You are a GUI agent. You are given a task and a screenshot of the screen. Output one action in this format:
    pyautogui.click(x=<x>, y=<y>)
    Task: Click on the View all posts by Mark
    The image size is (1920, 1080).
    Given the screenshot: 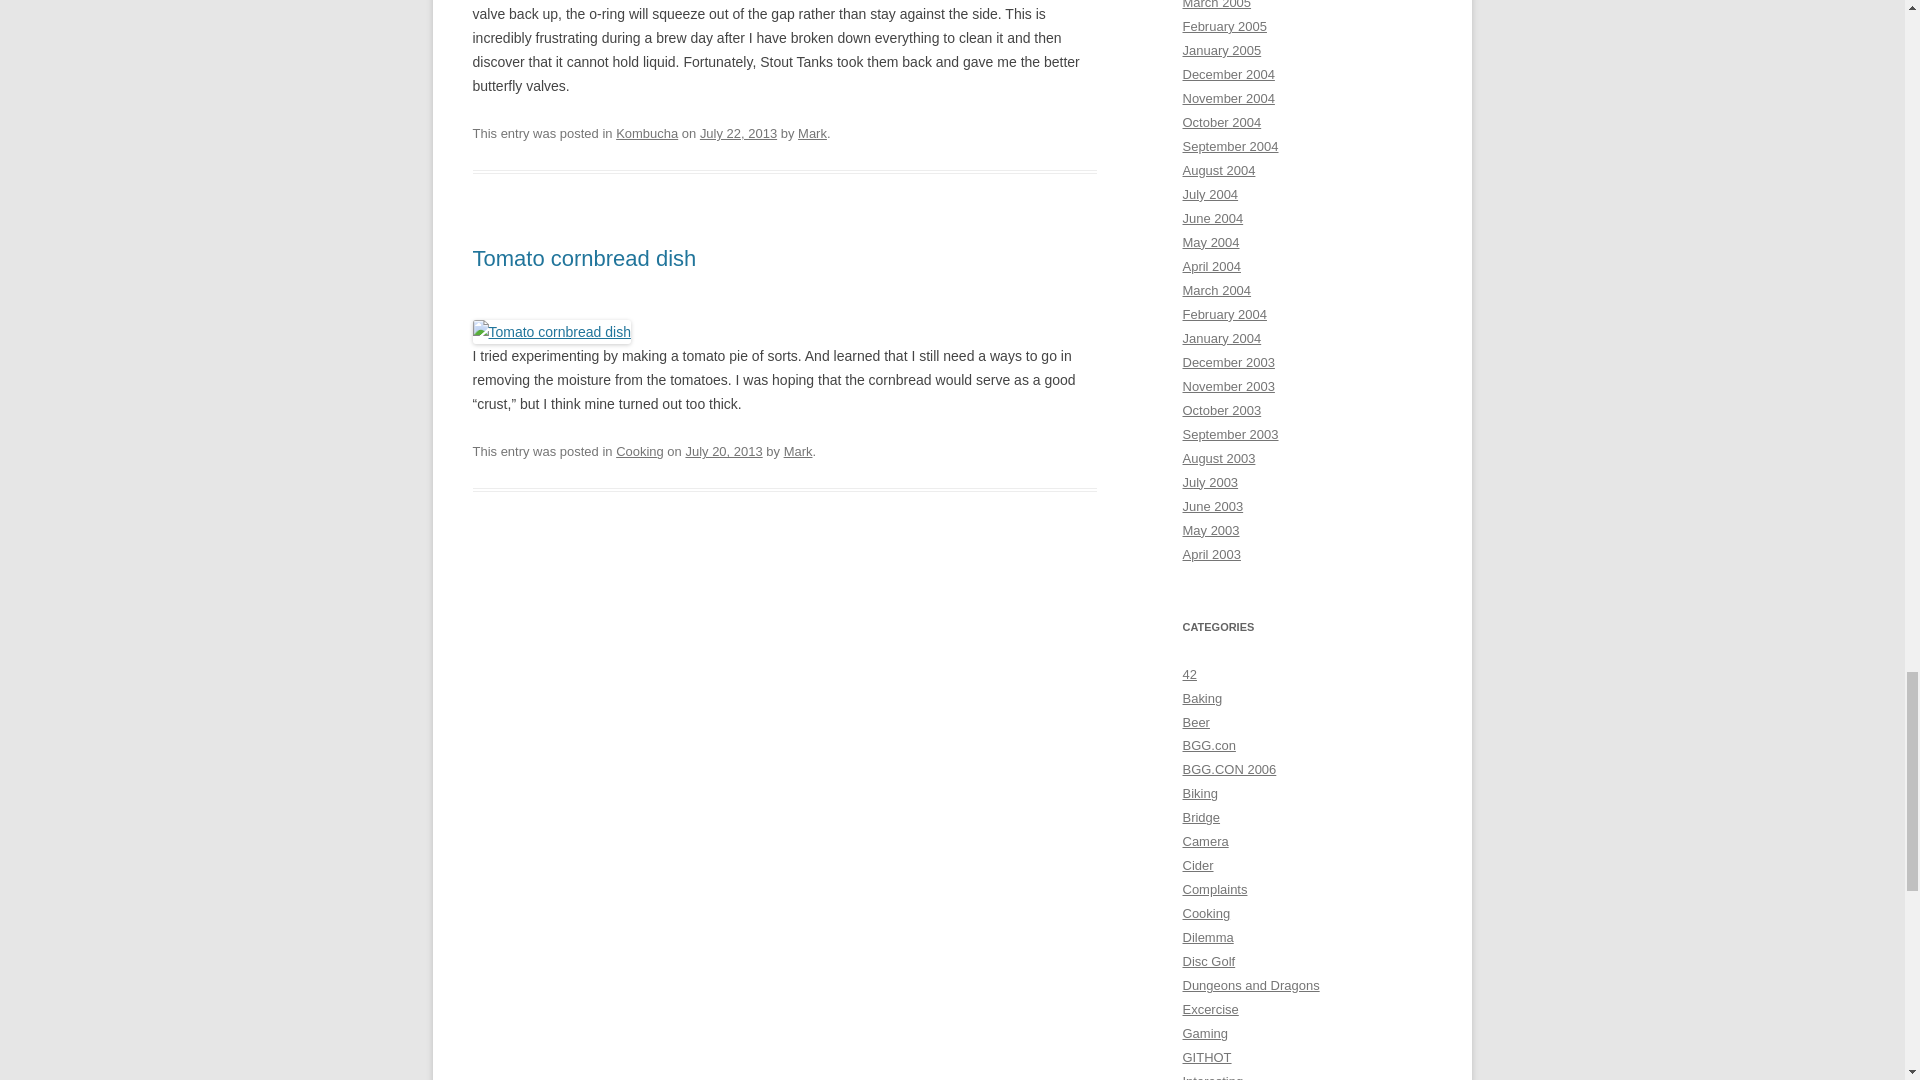 What is the action you would take?
    pyautogui.click(x=798, y=451)
    